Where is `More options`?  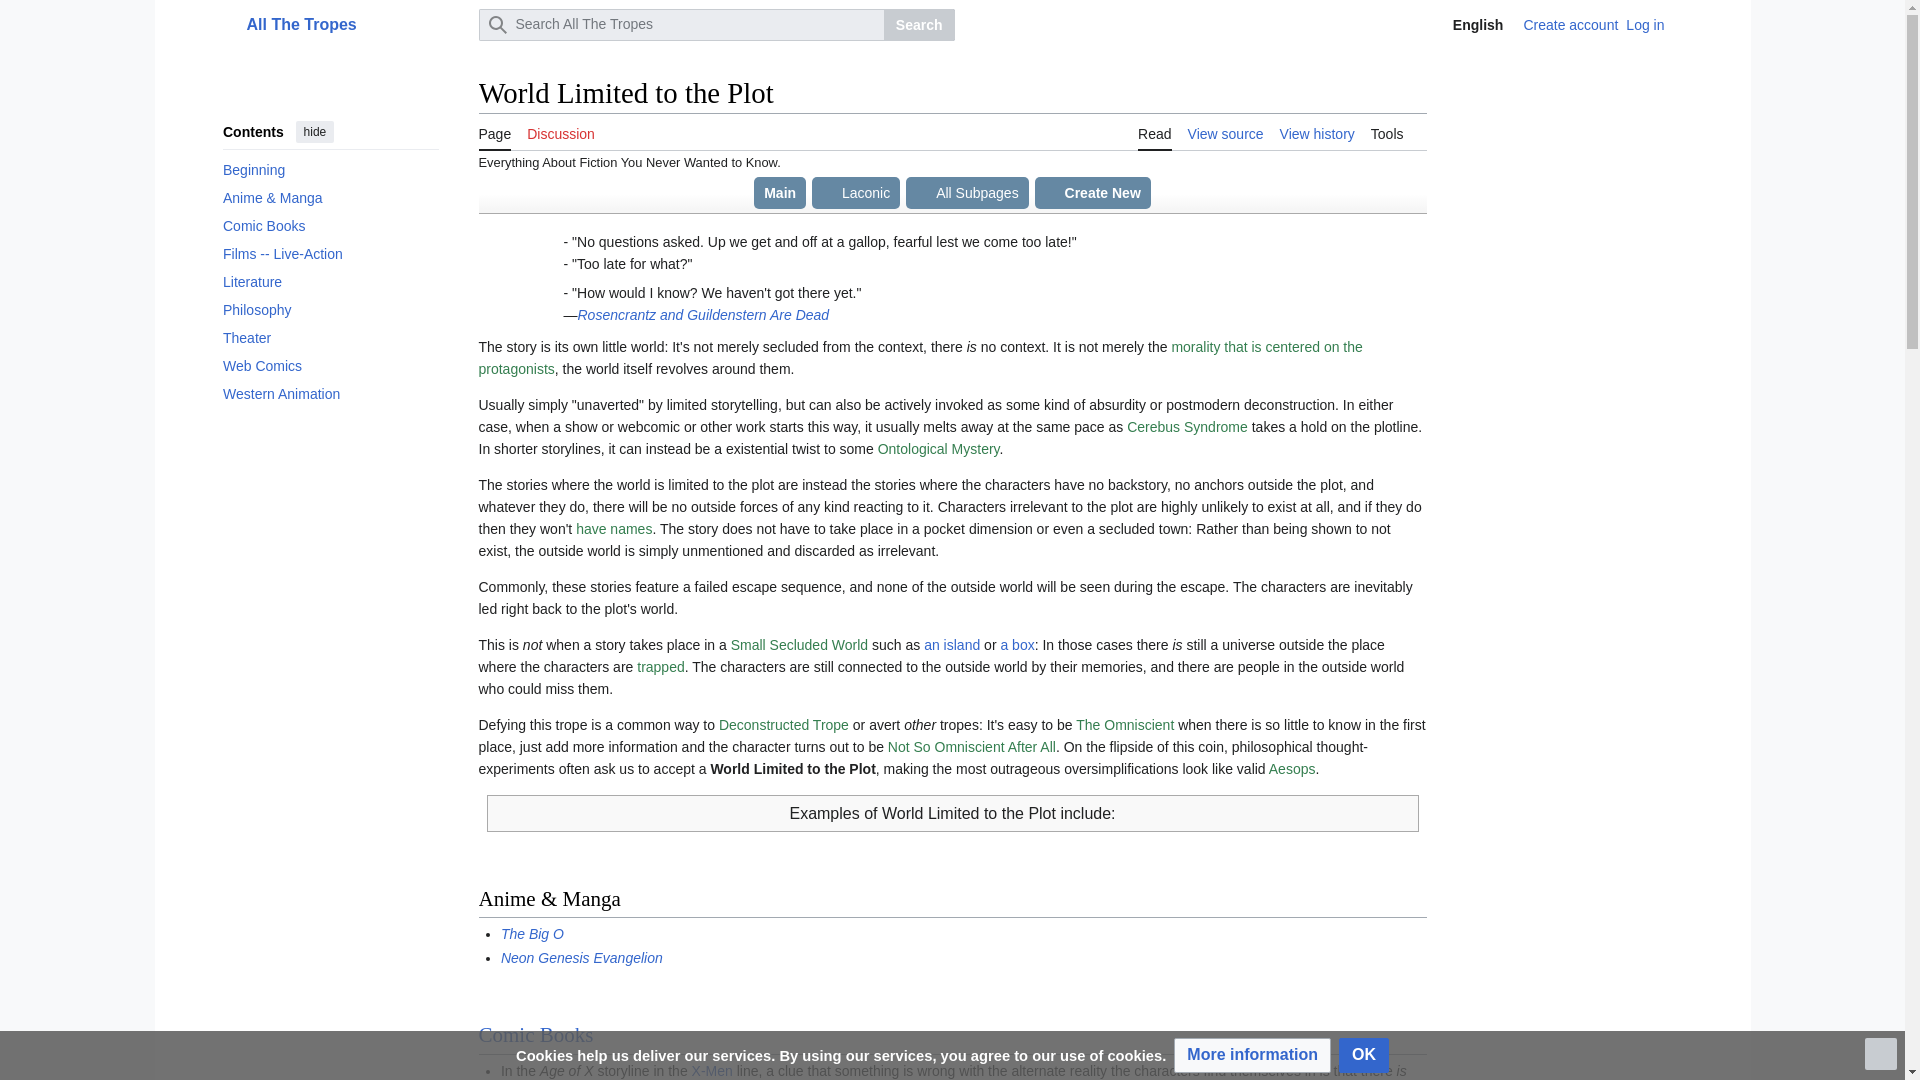 More options is located at coordinates (1688, 24).